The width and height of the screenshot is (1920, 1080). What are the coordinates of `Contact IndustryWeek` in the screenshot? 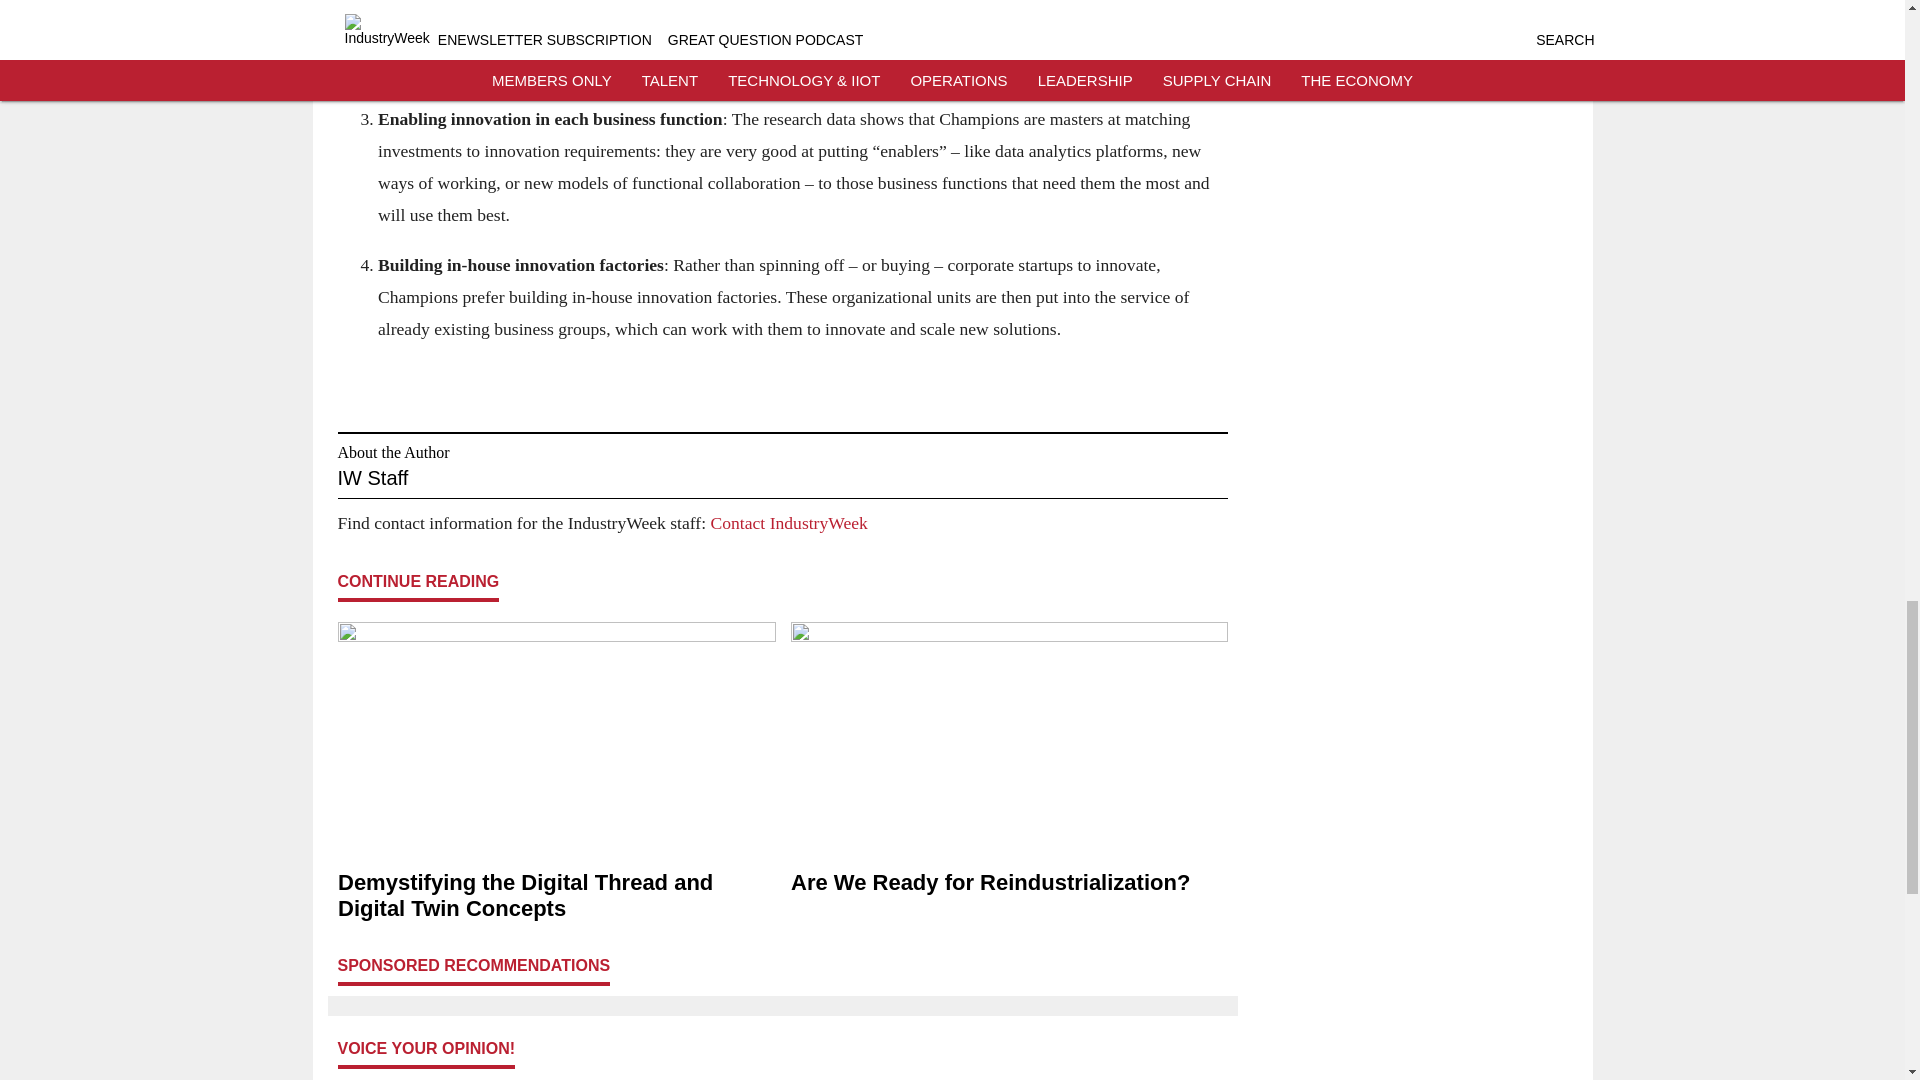 It's located at (788, 523).